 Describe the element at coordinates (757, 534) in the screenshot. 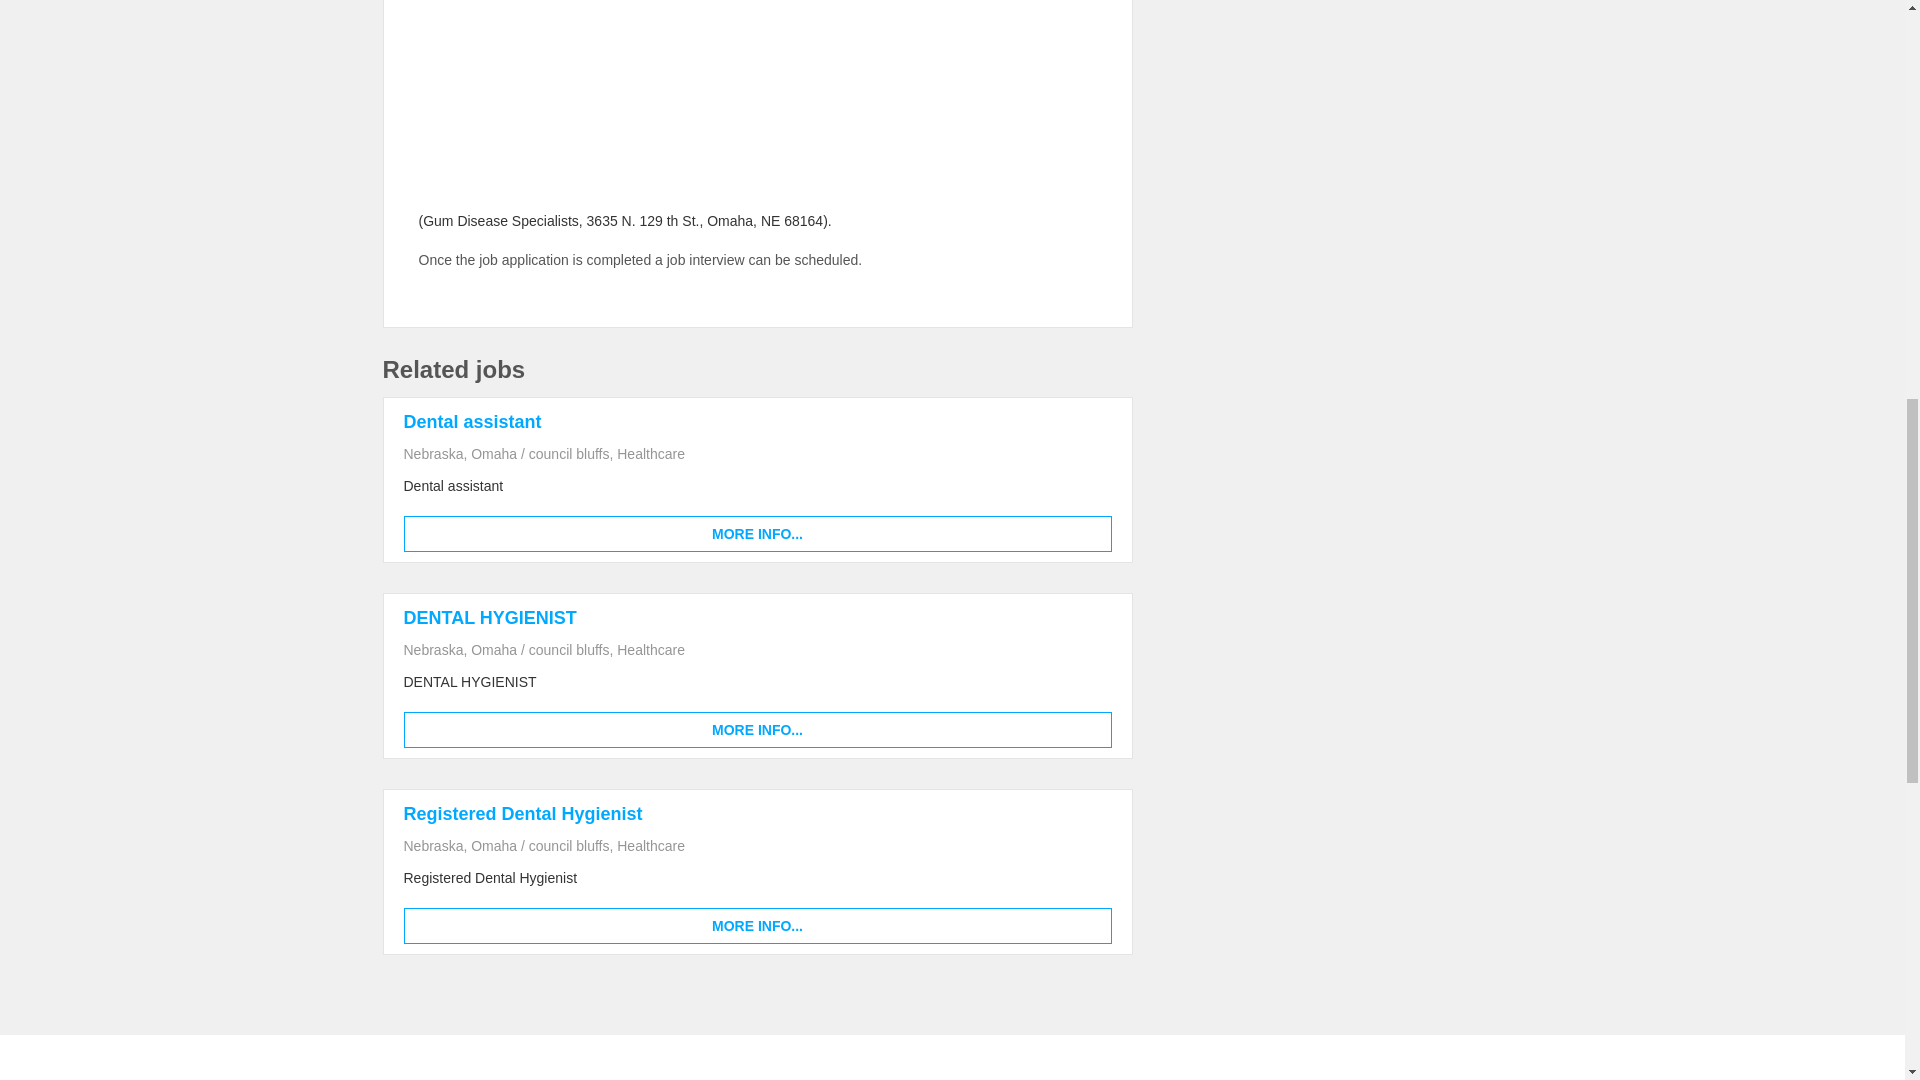

I see `Dental assistant` at that location.